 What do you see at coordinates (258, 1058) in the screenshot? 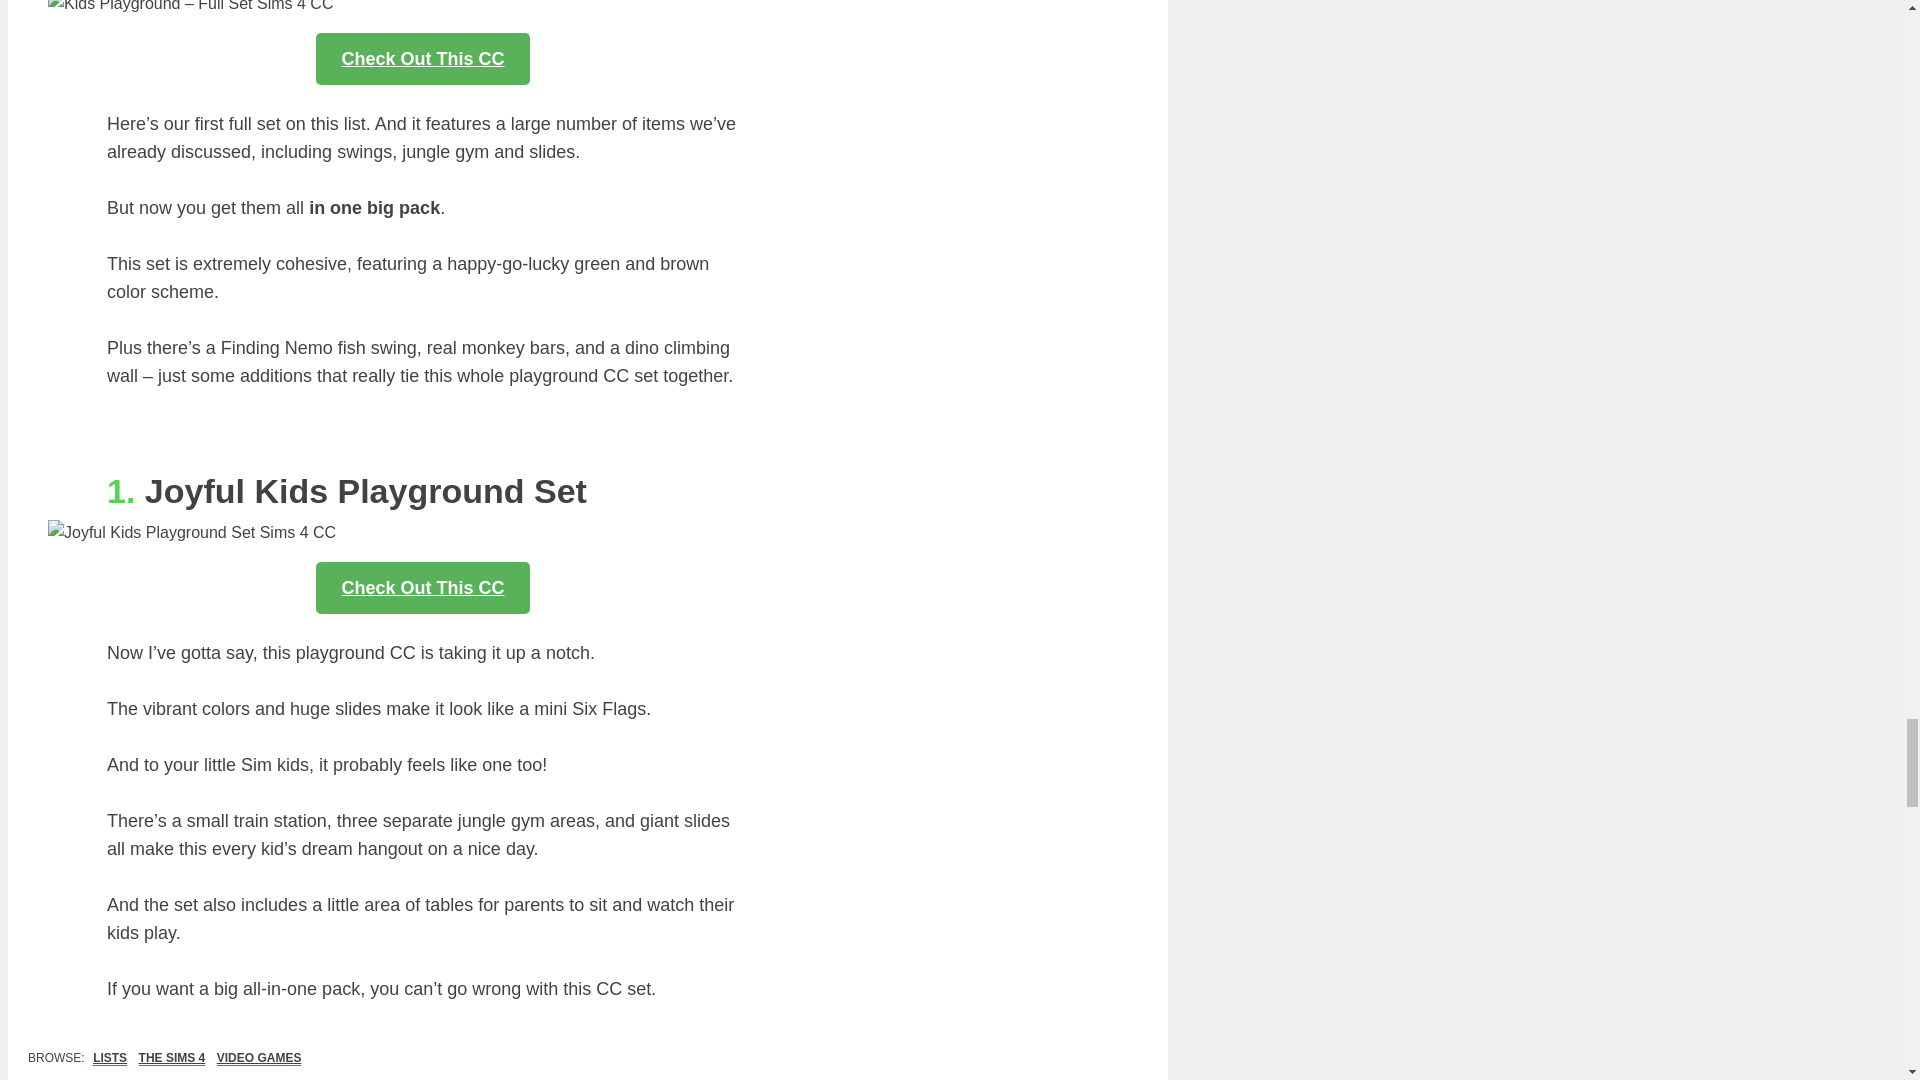
I see `VIDEO GAMES` at bounding box center [258, 1058].